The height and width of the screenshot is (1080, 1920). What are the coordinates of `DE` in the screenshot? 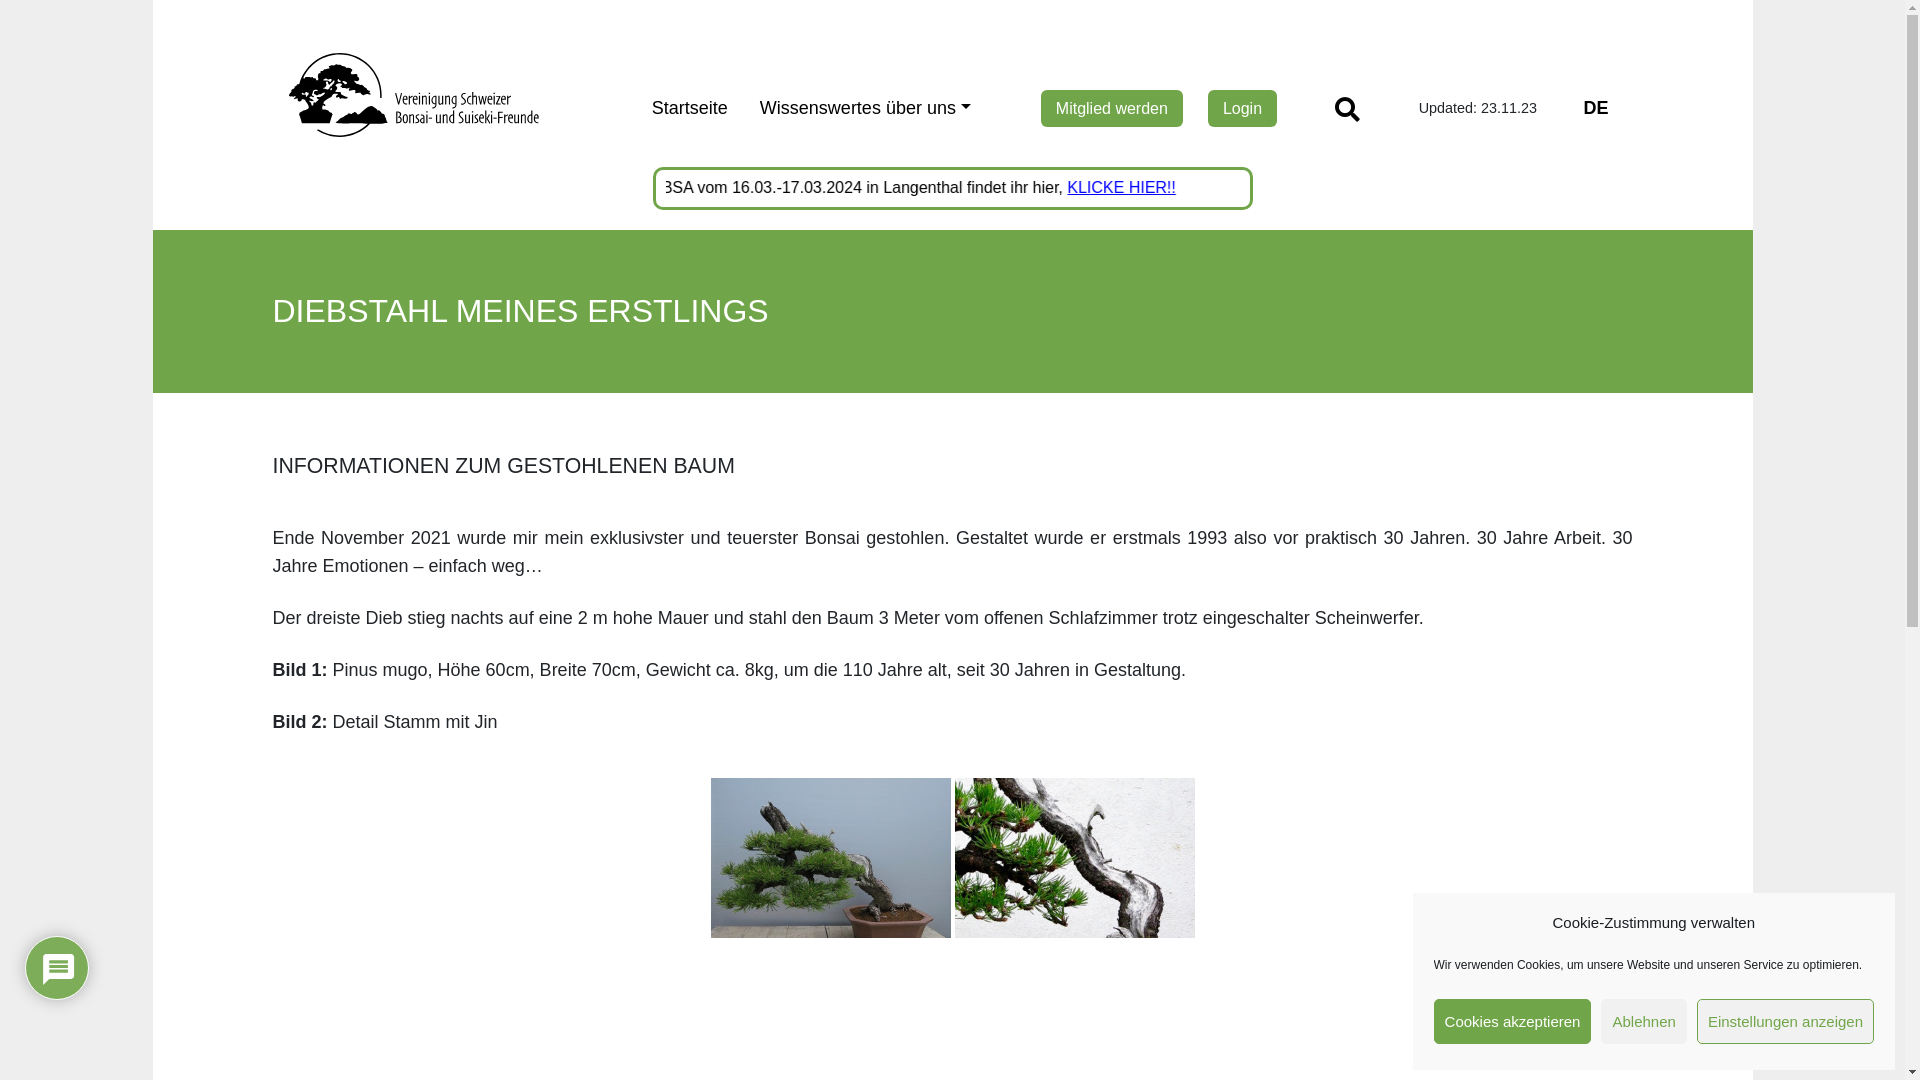 It's located at (1596, 108).